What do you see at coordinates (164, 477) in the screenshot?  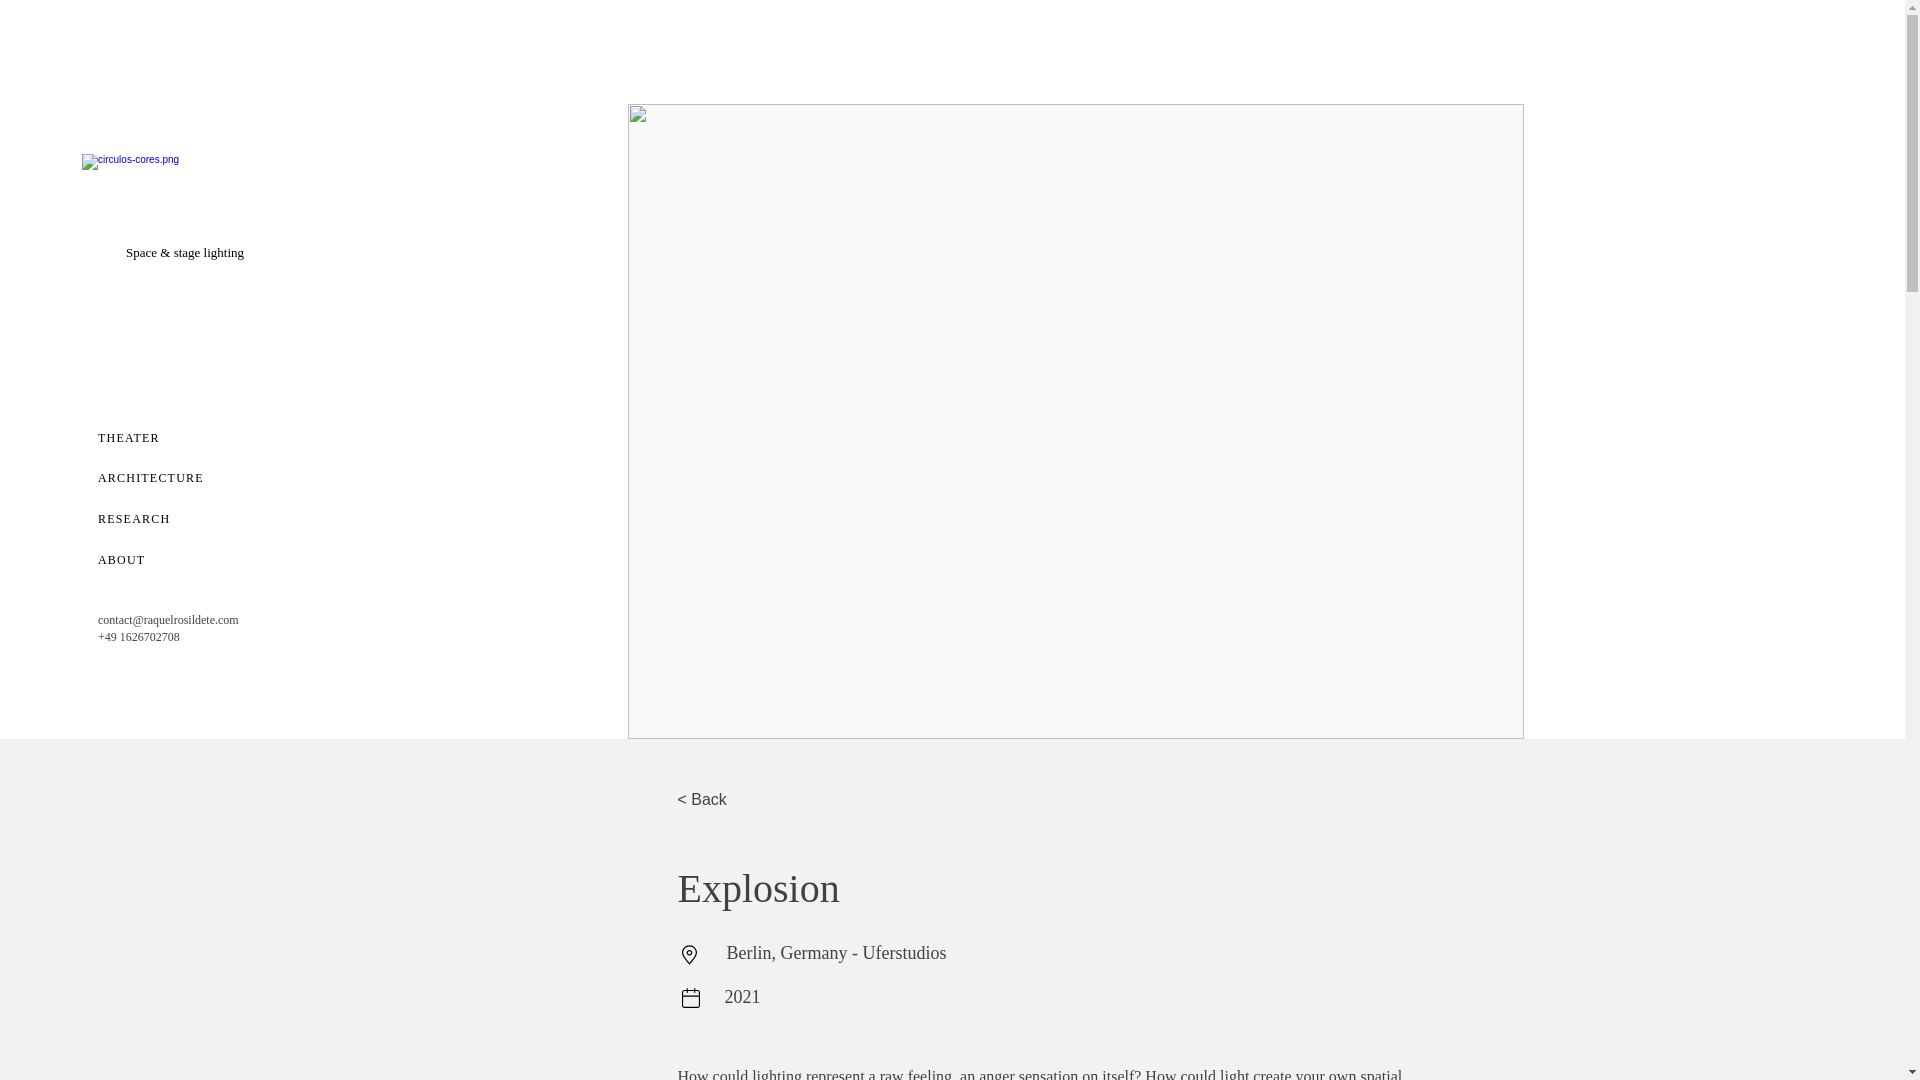 I see `ARCHITECTURE` at bounding box center [164, 477].